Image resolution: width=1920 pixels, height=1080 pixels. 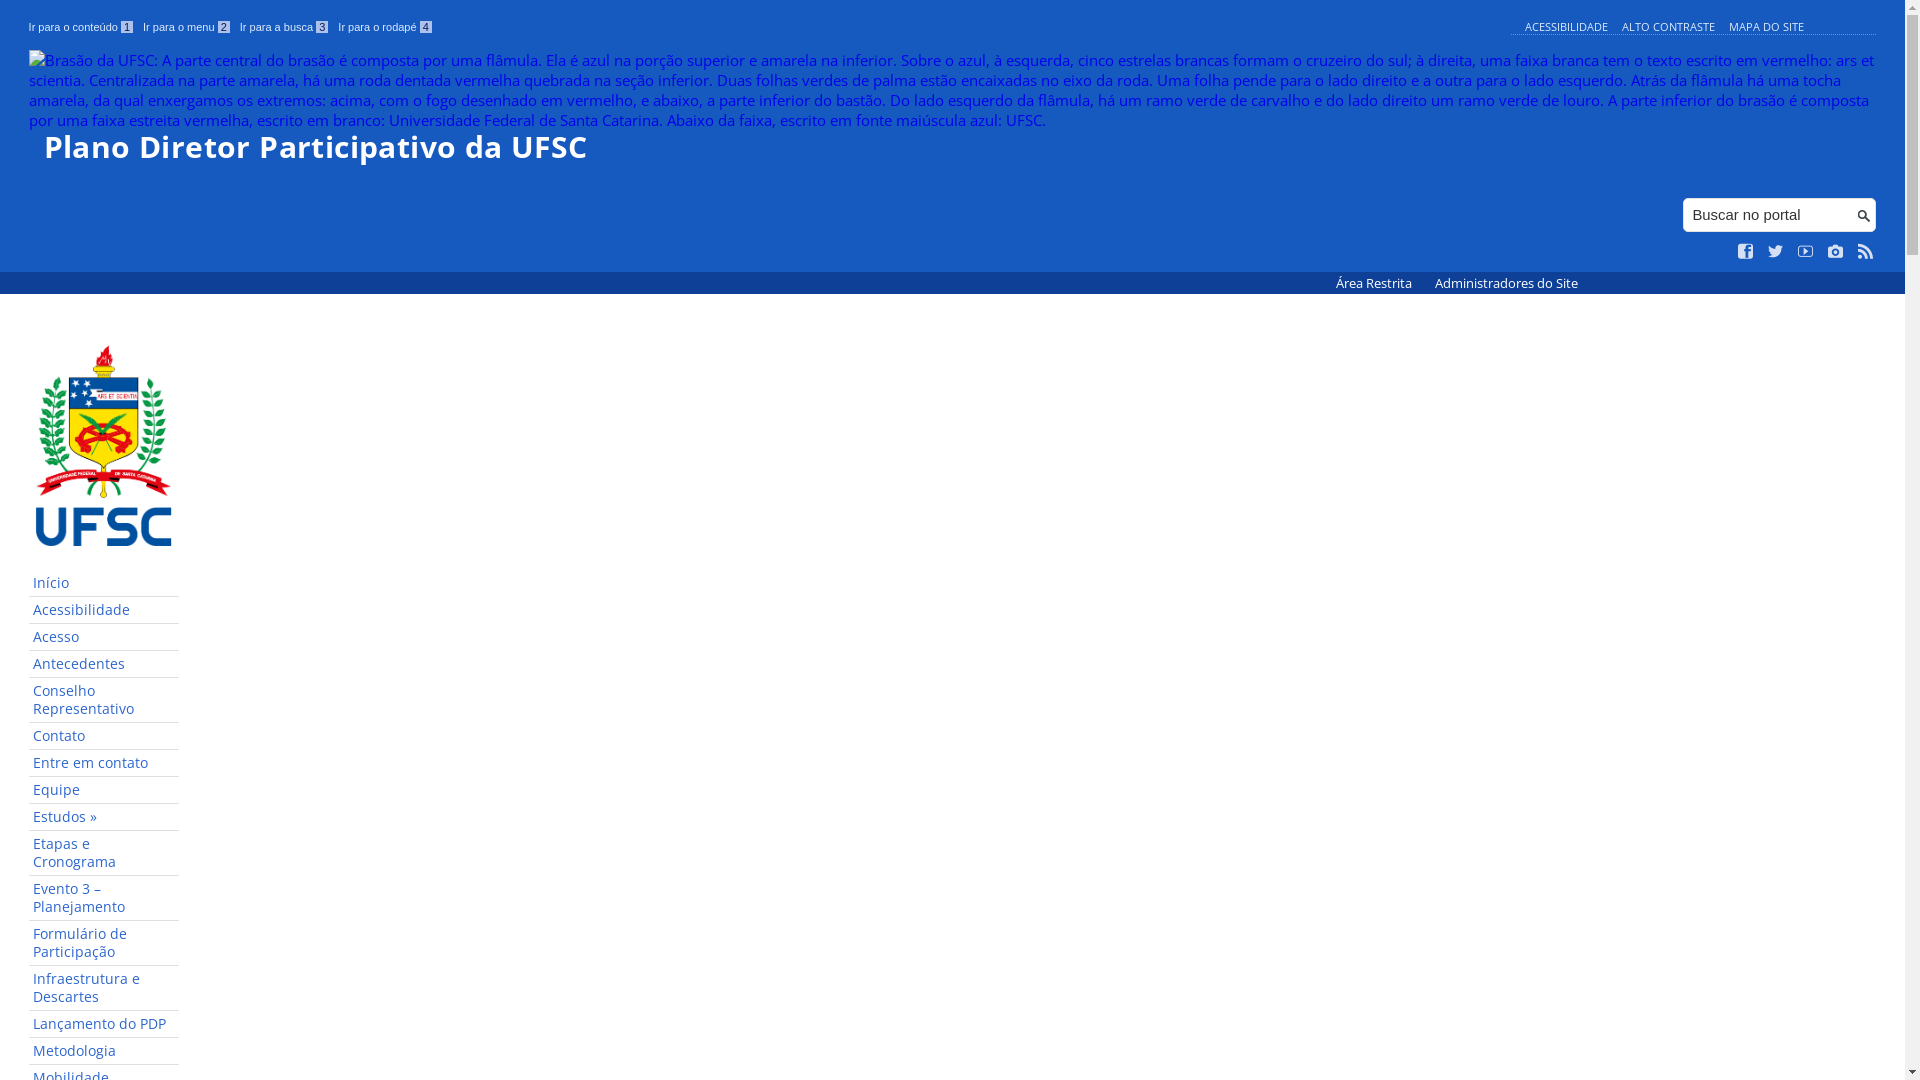 What do you see at coordinates (953, 106) in the screenshot?
I see `Plano Diretor Participativo da UFSC` at bounding box center [953, 106].